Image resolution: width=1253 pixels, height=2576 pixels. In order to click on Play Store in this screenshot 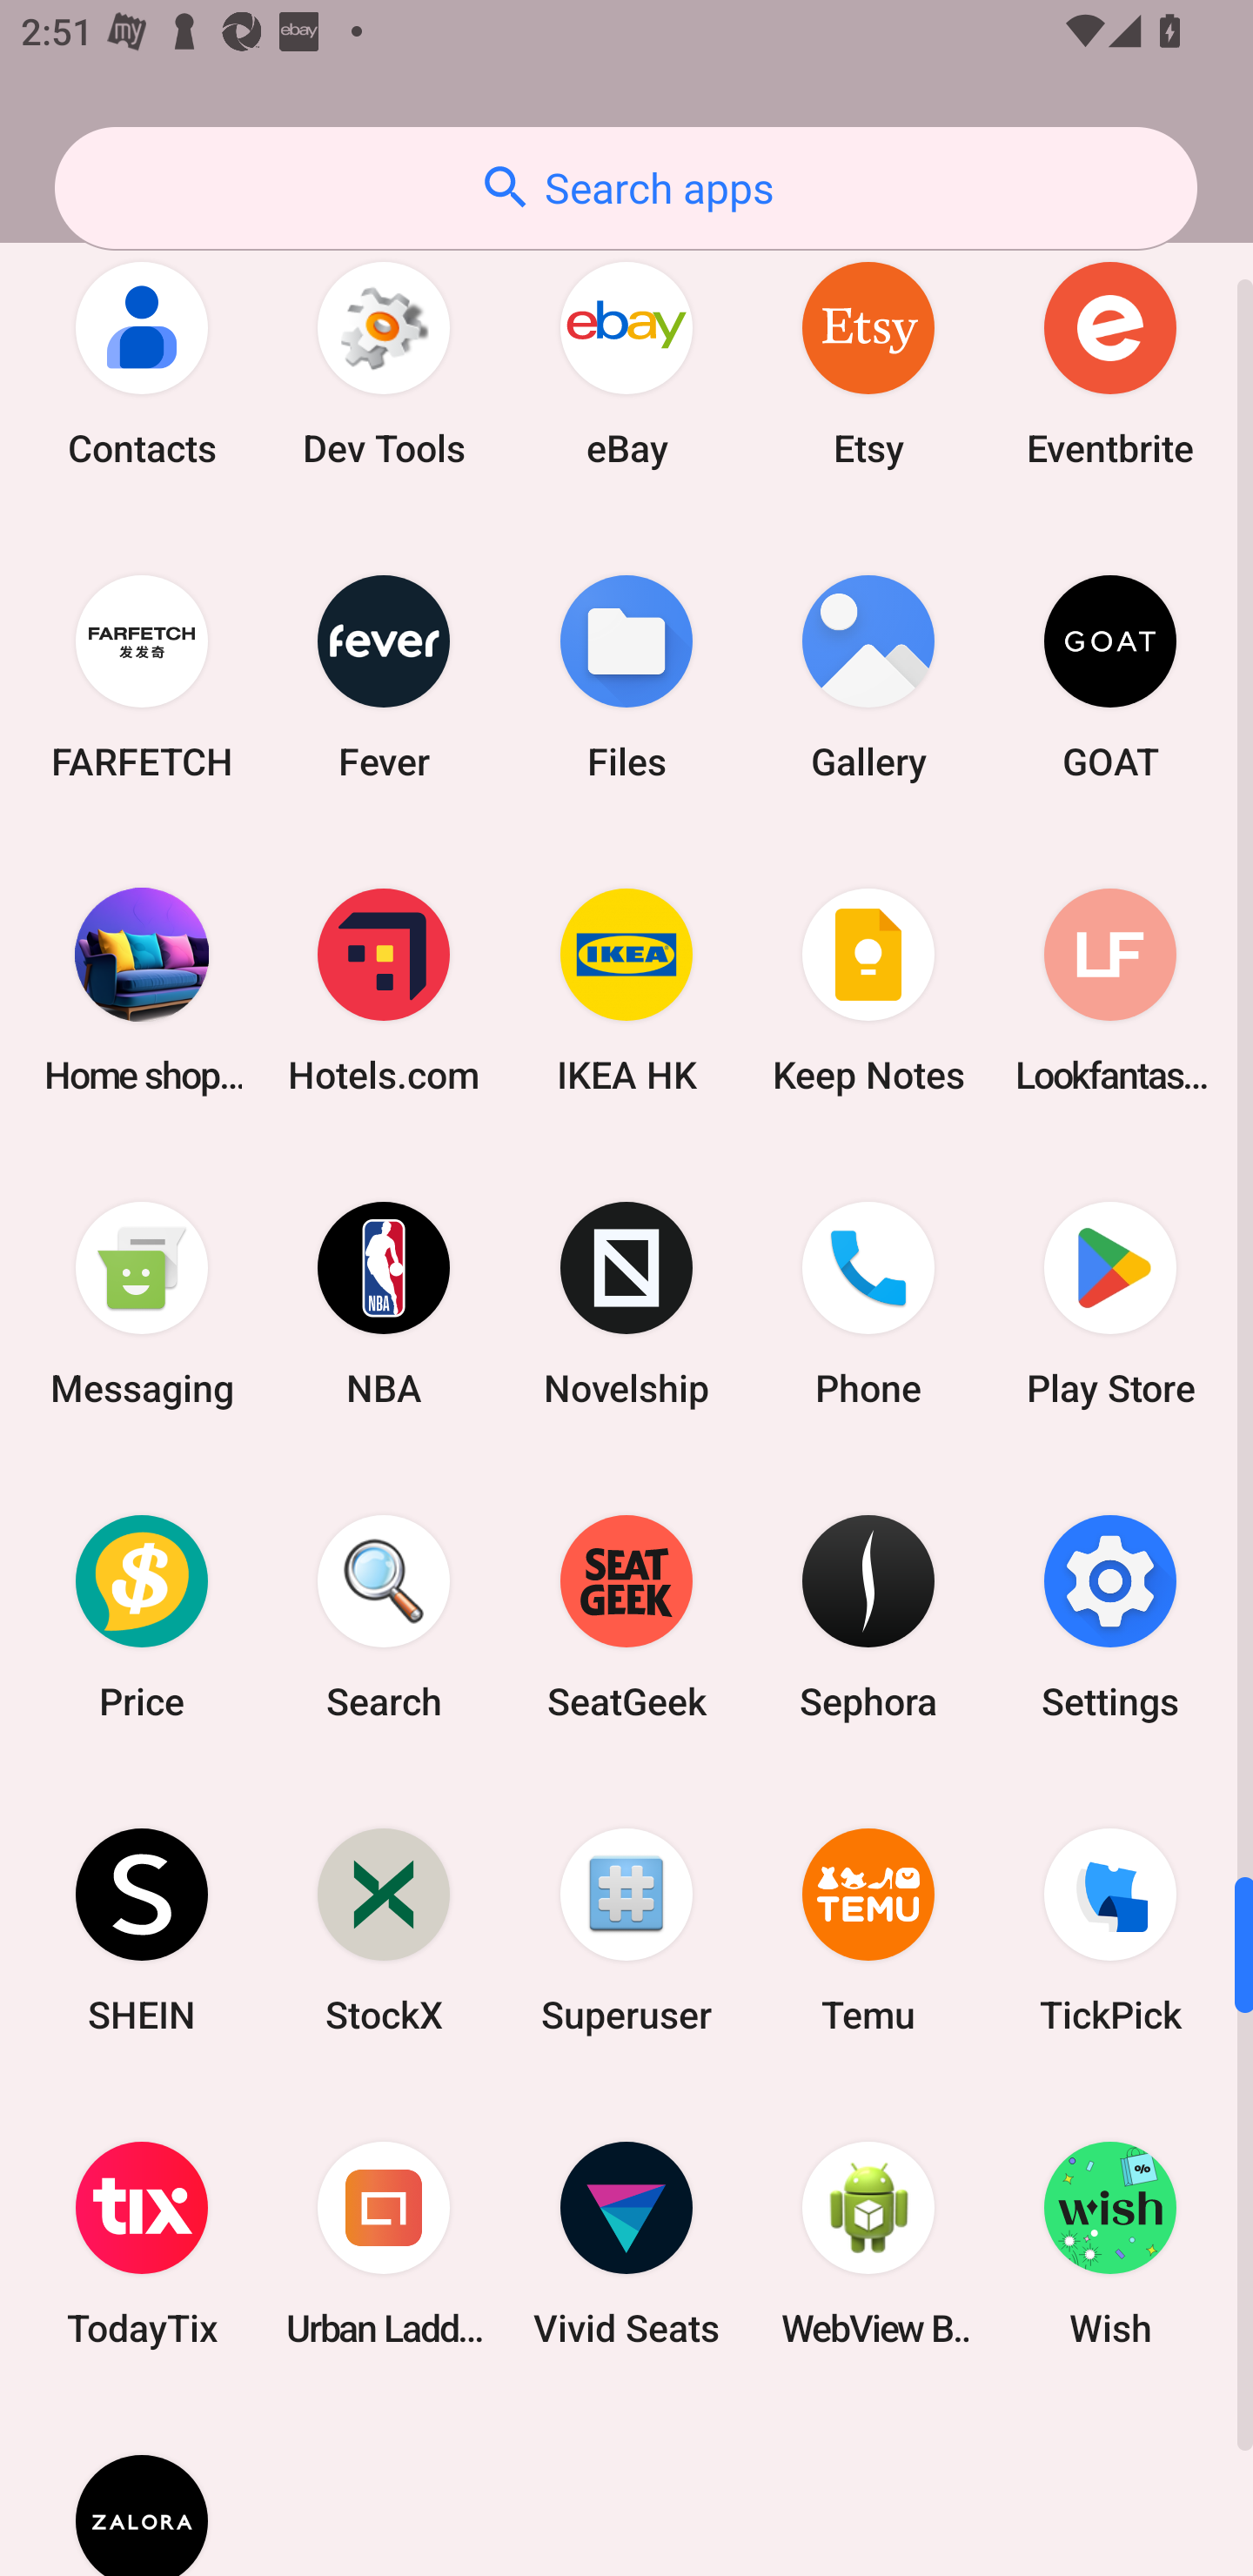, I will do `click(1110, 1304)`.